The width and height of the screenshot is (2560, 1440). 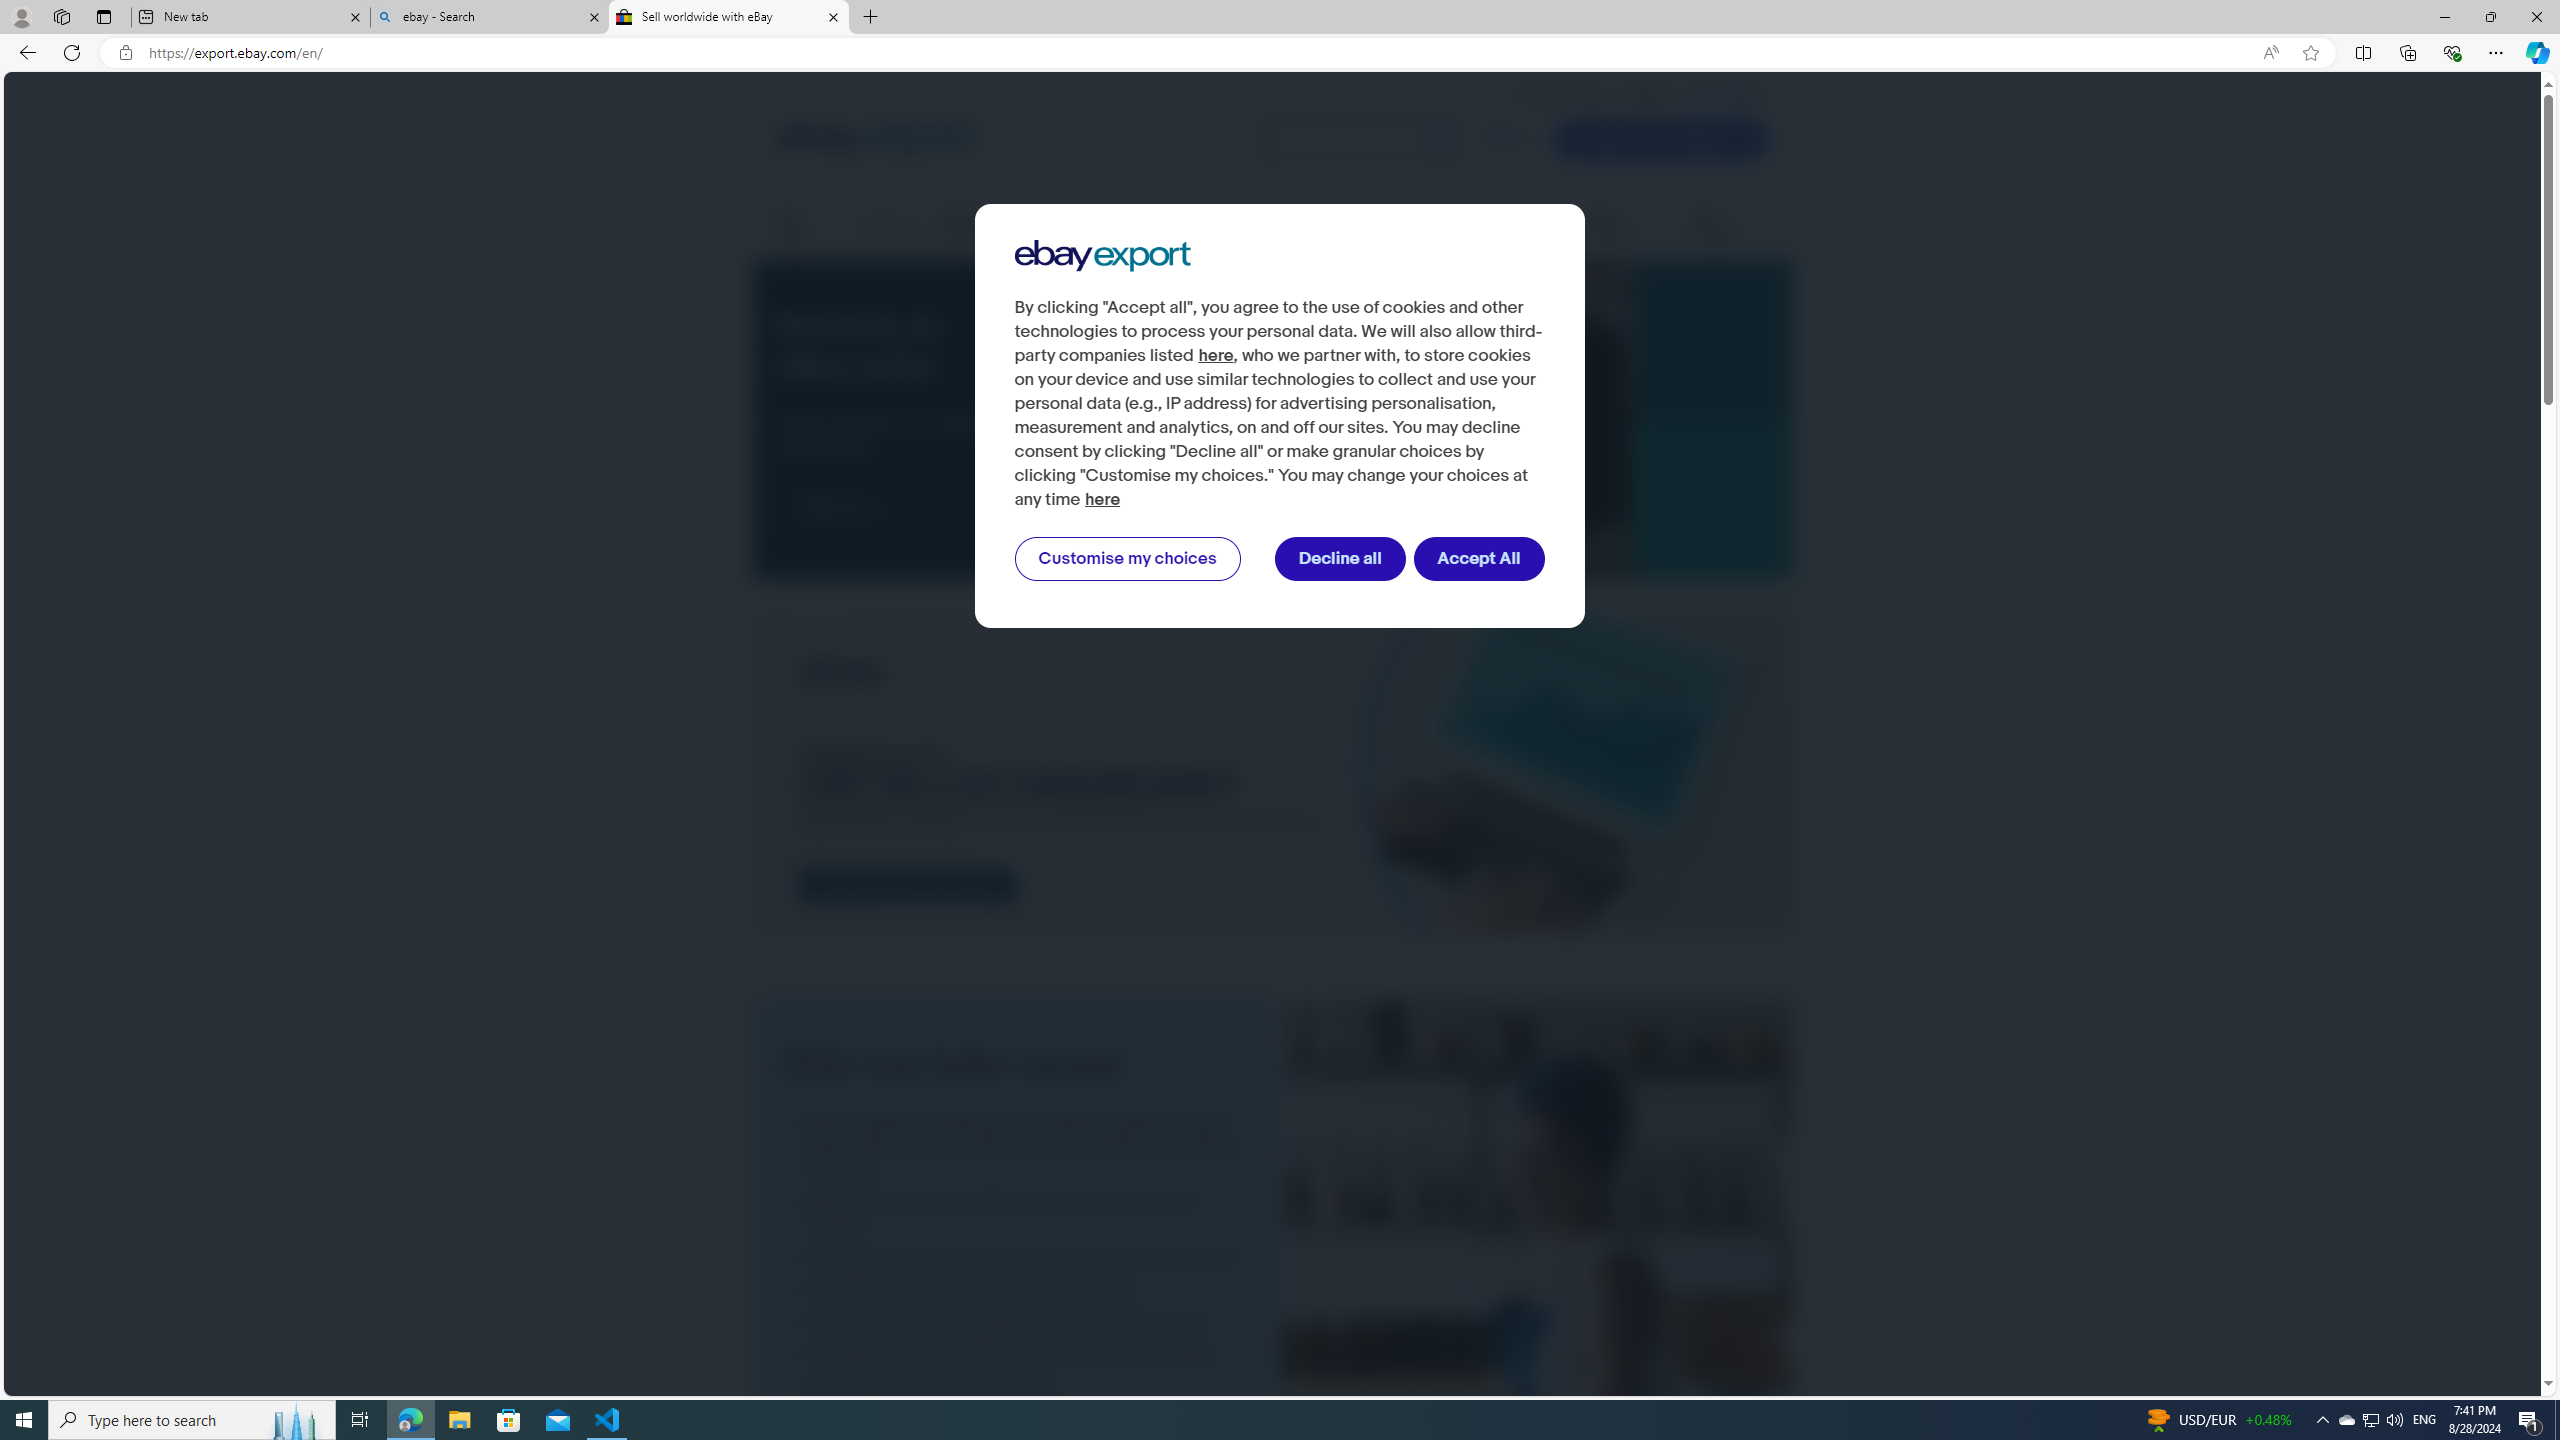 What do you see at coordinates (882, 508) in the screenshot?
I see `Class: btn__arrow` at bounding box center [882, 508].